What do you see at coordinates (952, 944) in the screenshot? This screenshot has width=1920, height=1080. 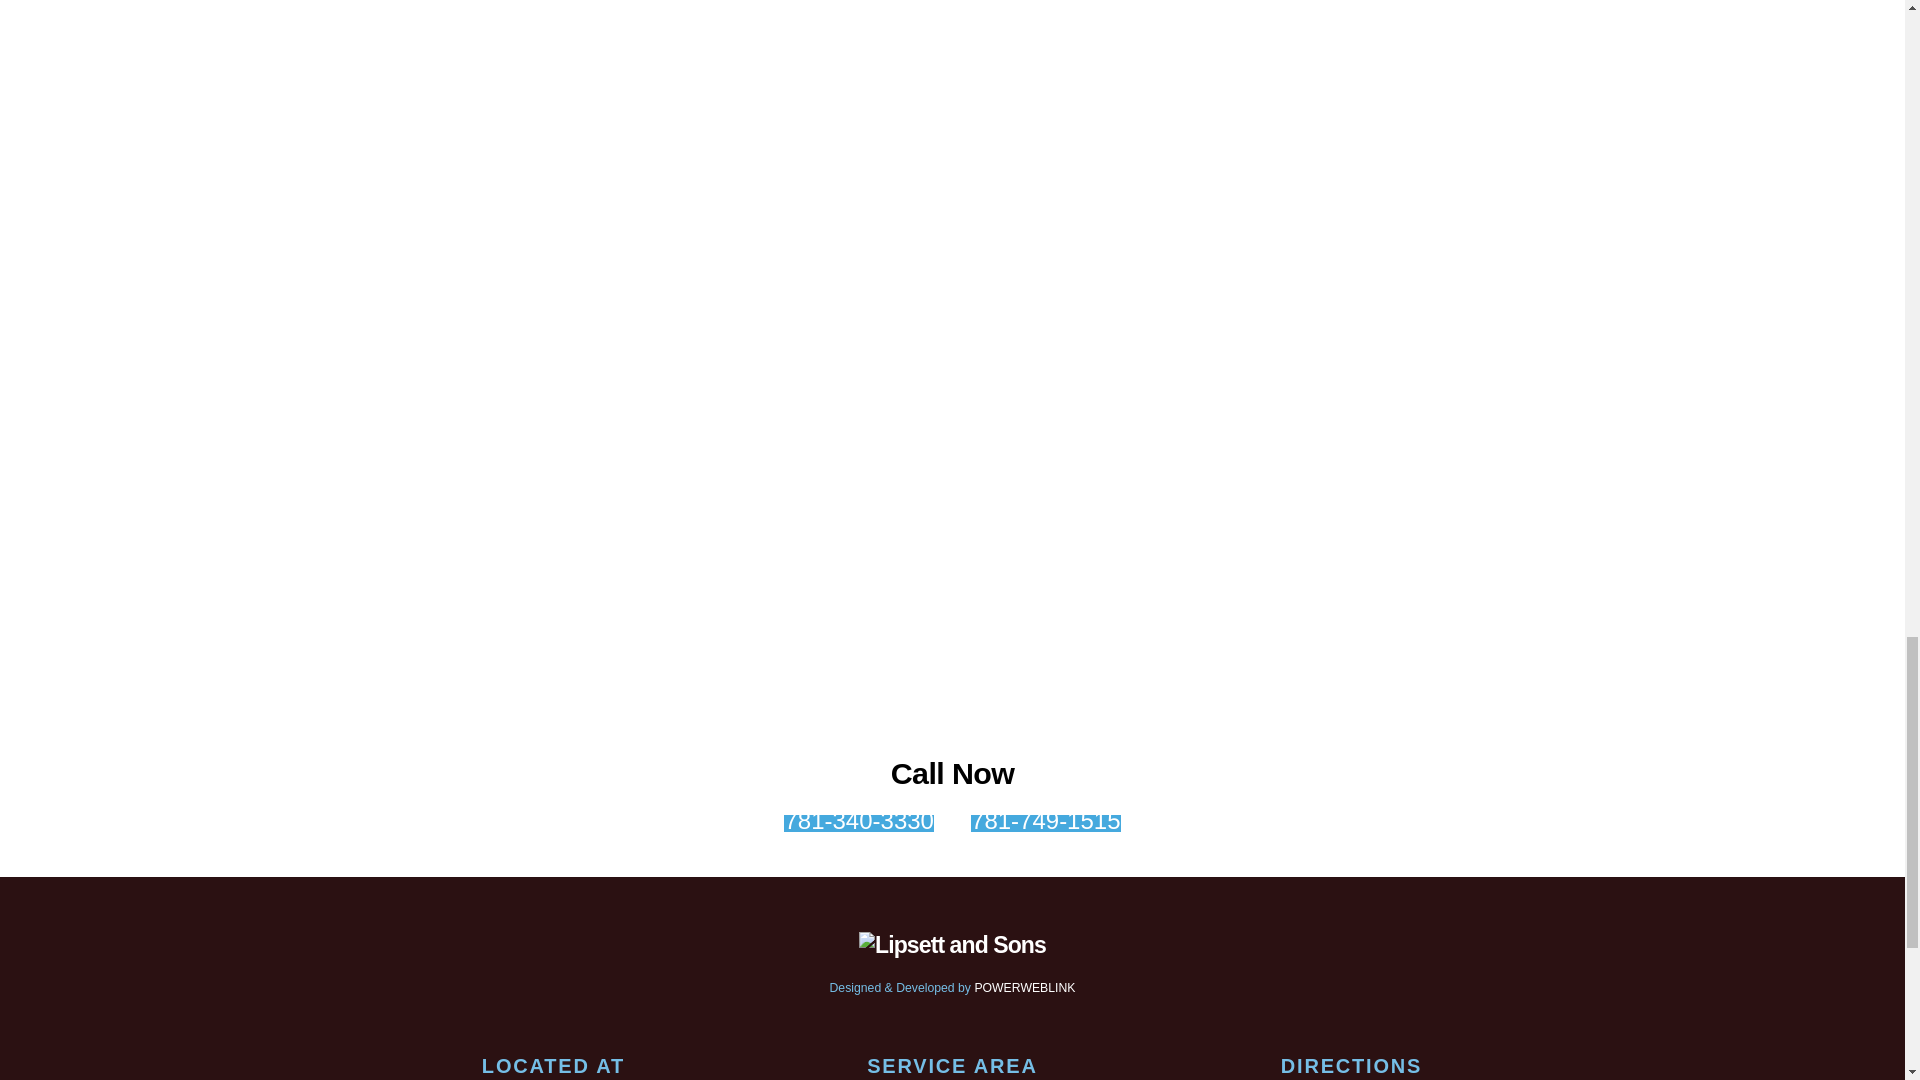 I see `Lipsett and Sons` at bounding box center [952, 944].